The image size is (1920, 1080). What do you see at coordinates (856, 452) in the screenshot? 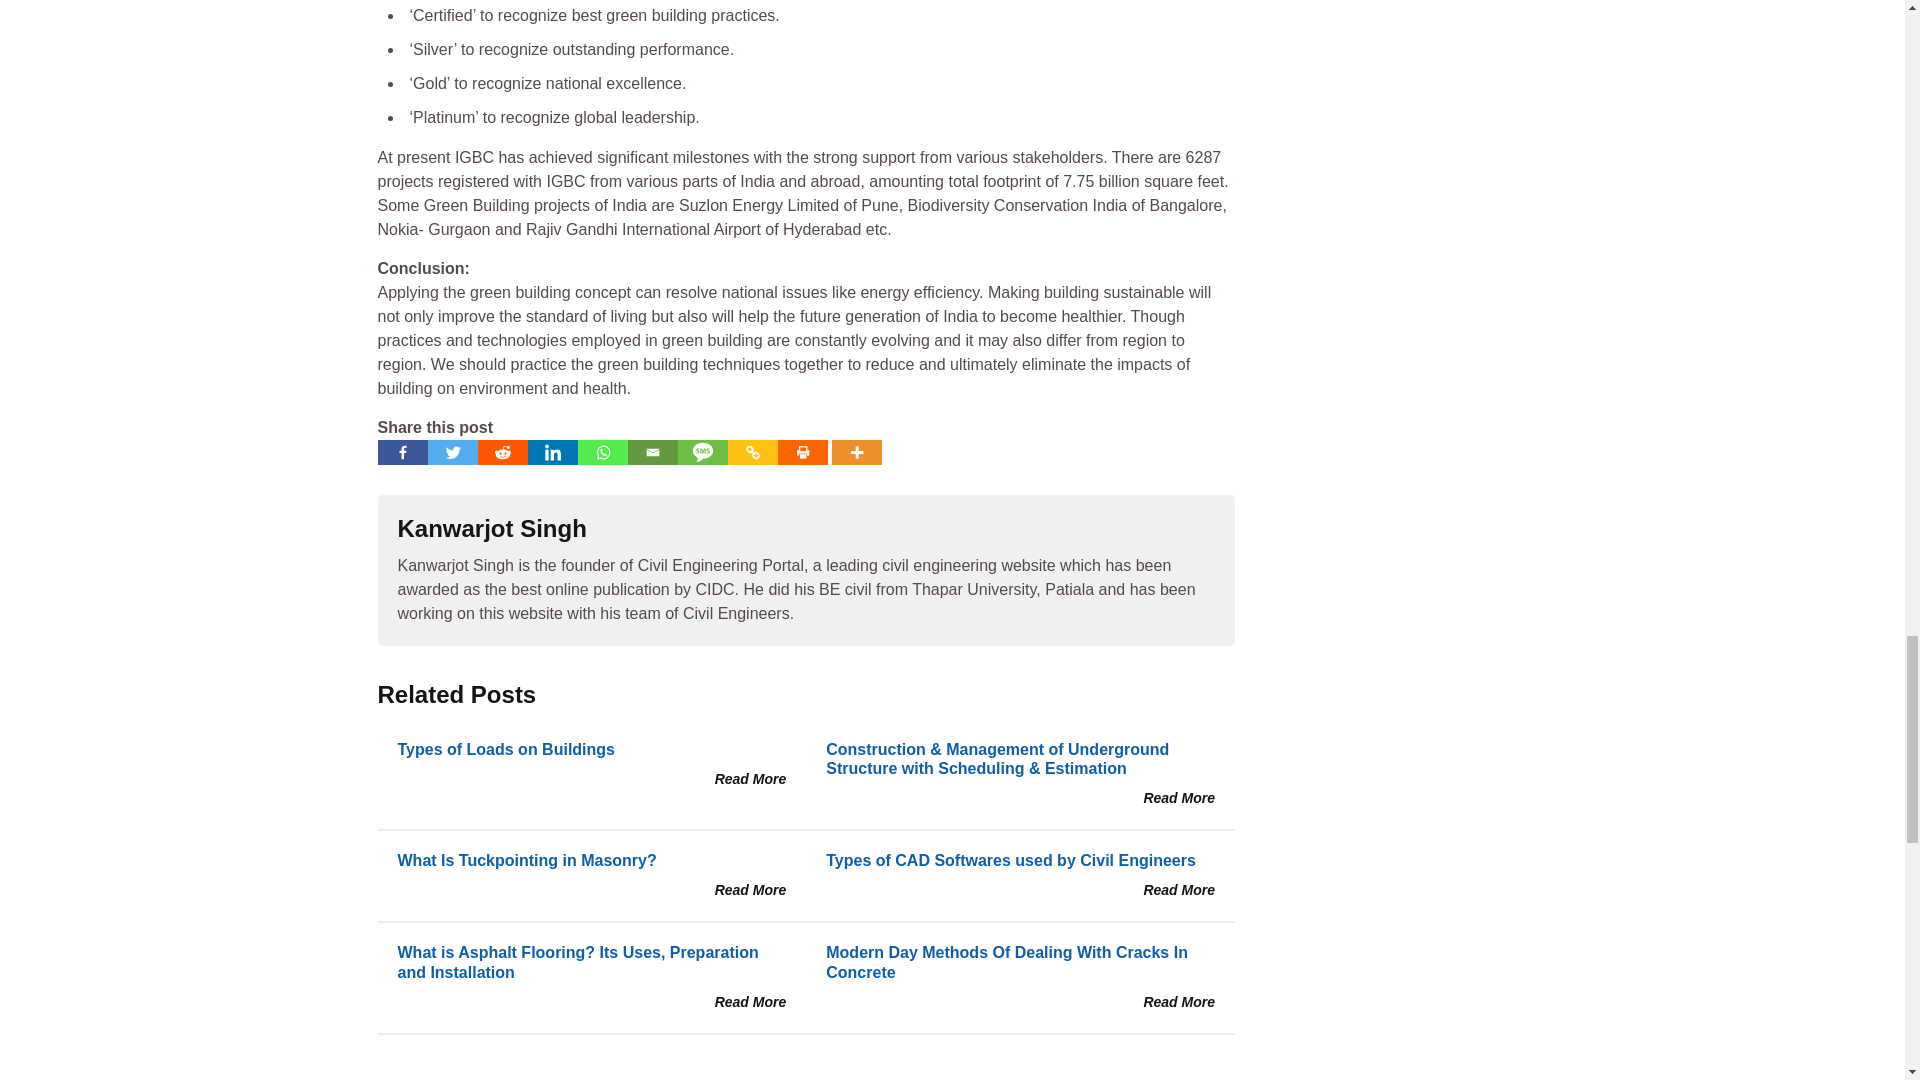
I see `More` at bounding box center [856, 452].